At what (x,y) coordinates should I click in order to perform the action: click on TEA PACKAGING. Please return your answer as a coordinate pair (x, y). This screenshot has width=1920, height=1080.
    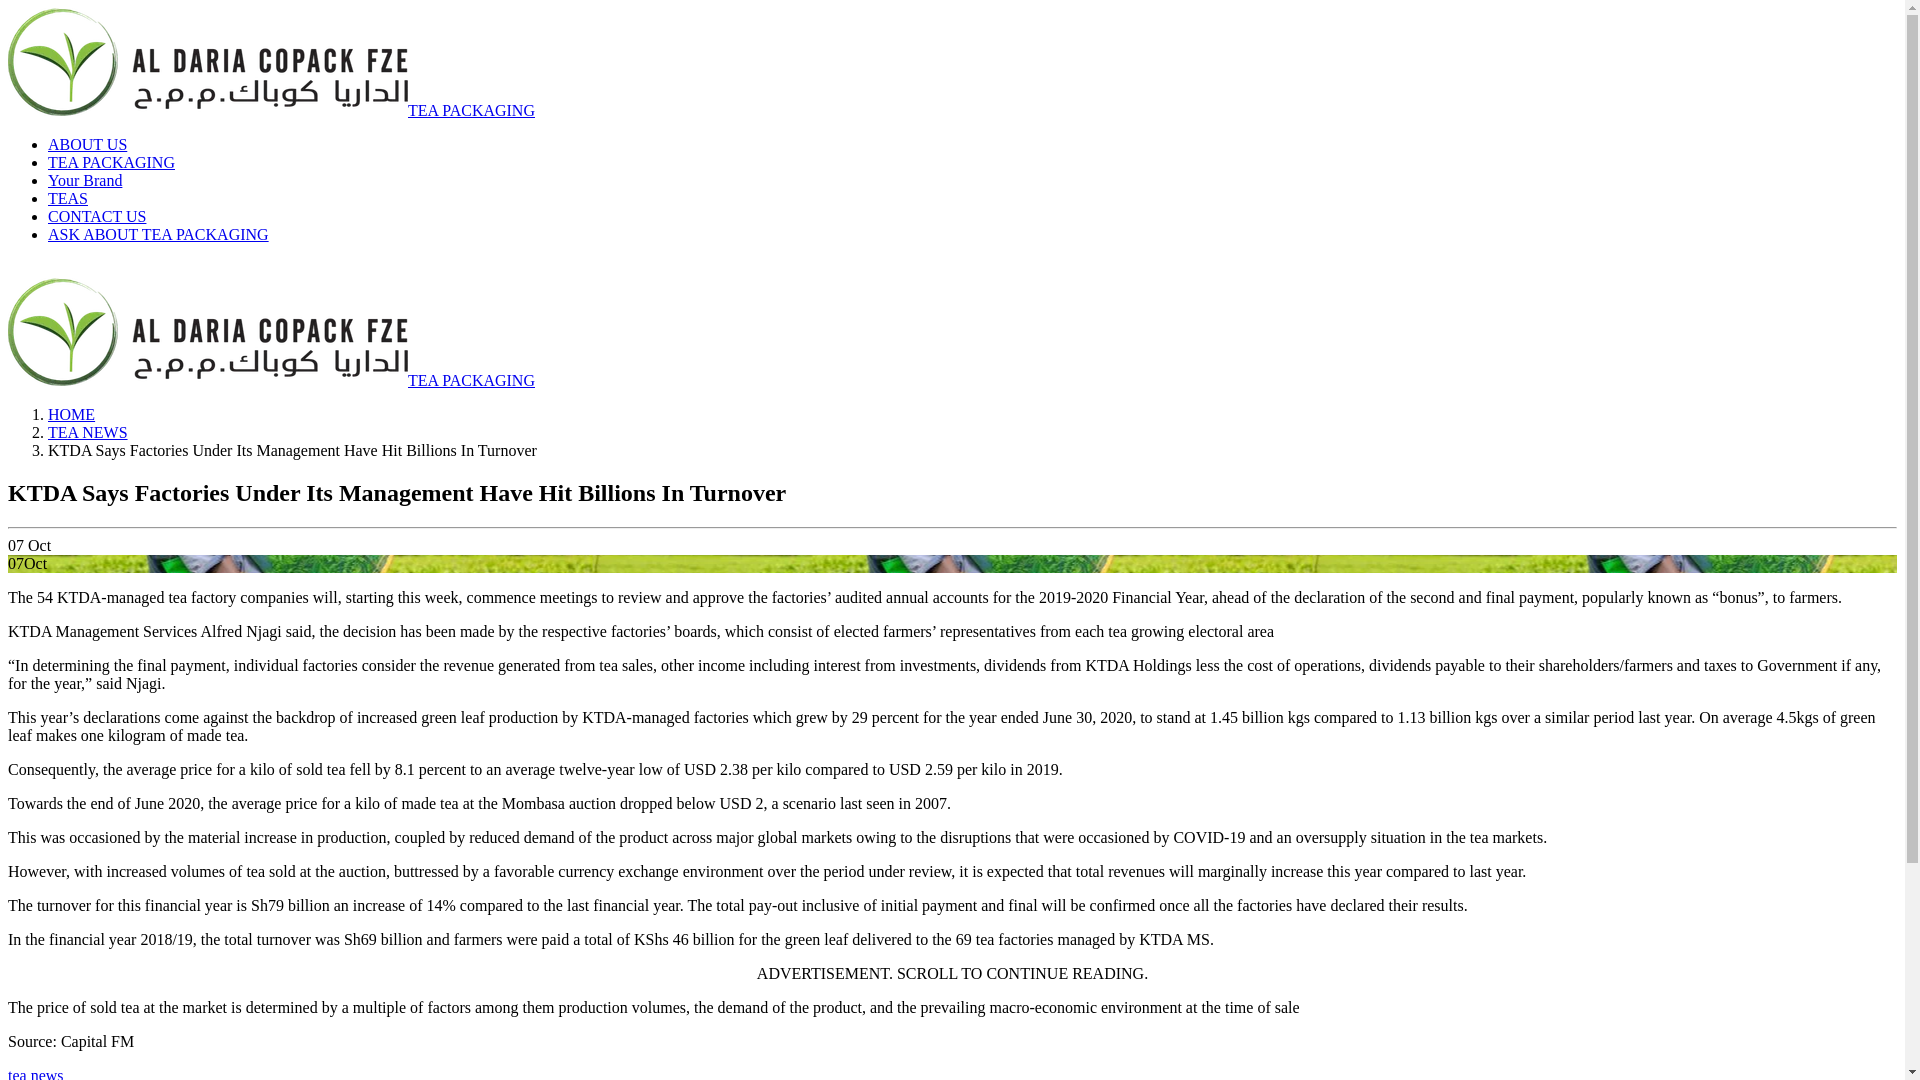
    Looking at the image, I should click on (271, 380).